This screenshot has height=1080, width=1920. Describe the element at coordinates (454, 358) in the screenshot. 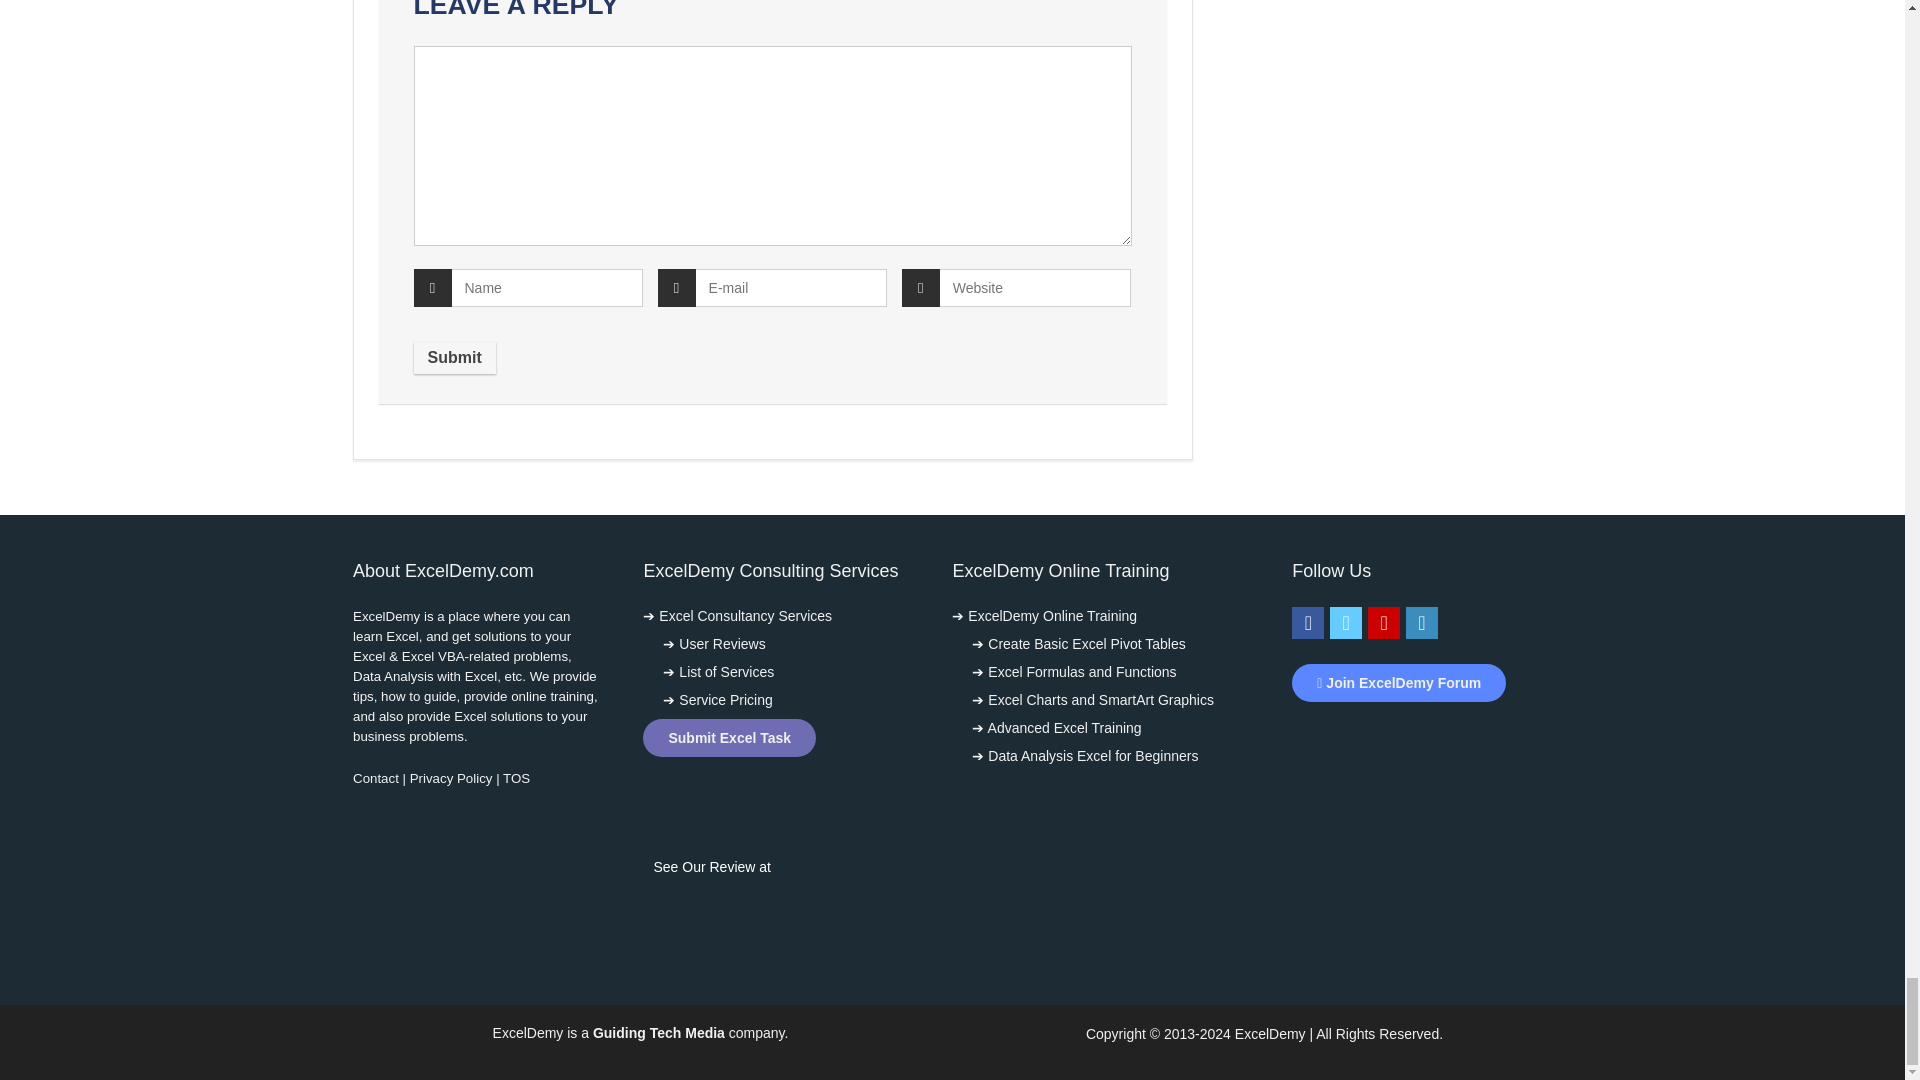

I see `Submit` at that location.